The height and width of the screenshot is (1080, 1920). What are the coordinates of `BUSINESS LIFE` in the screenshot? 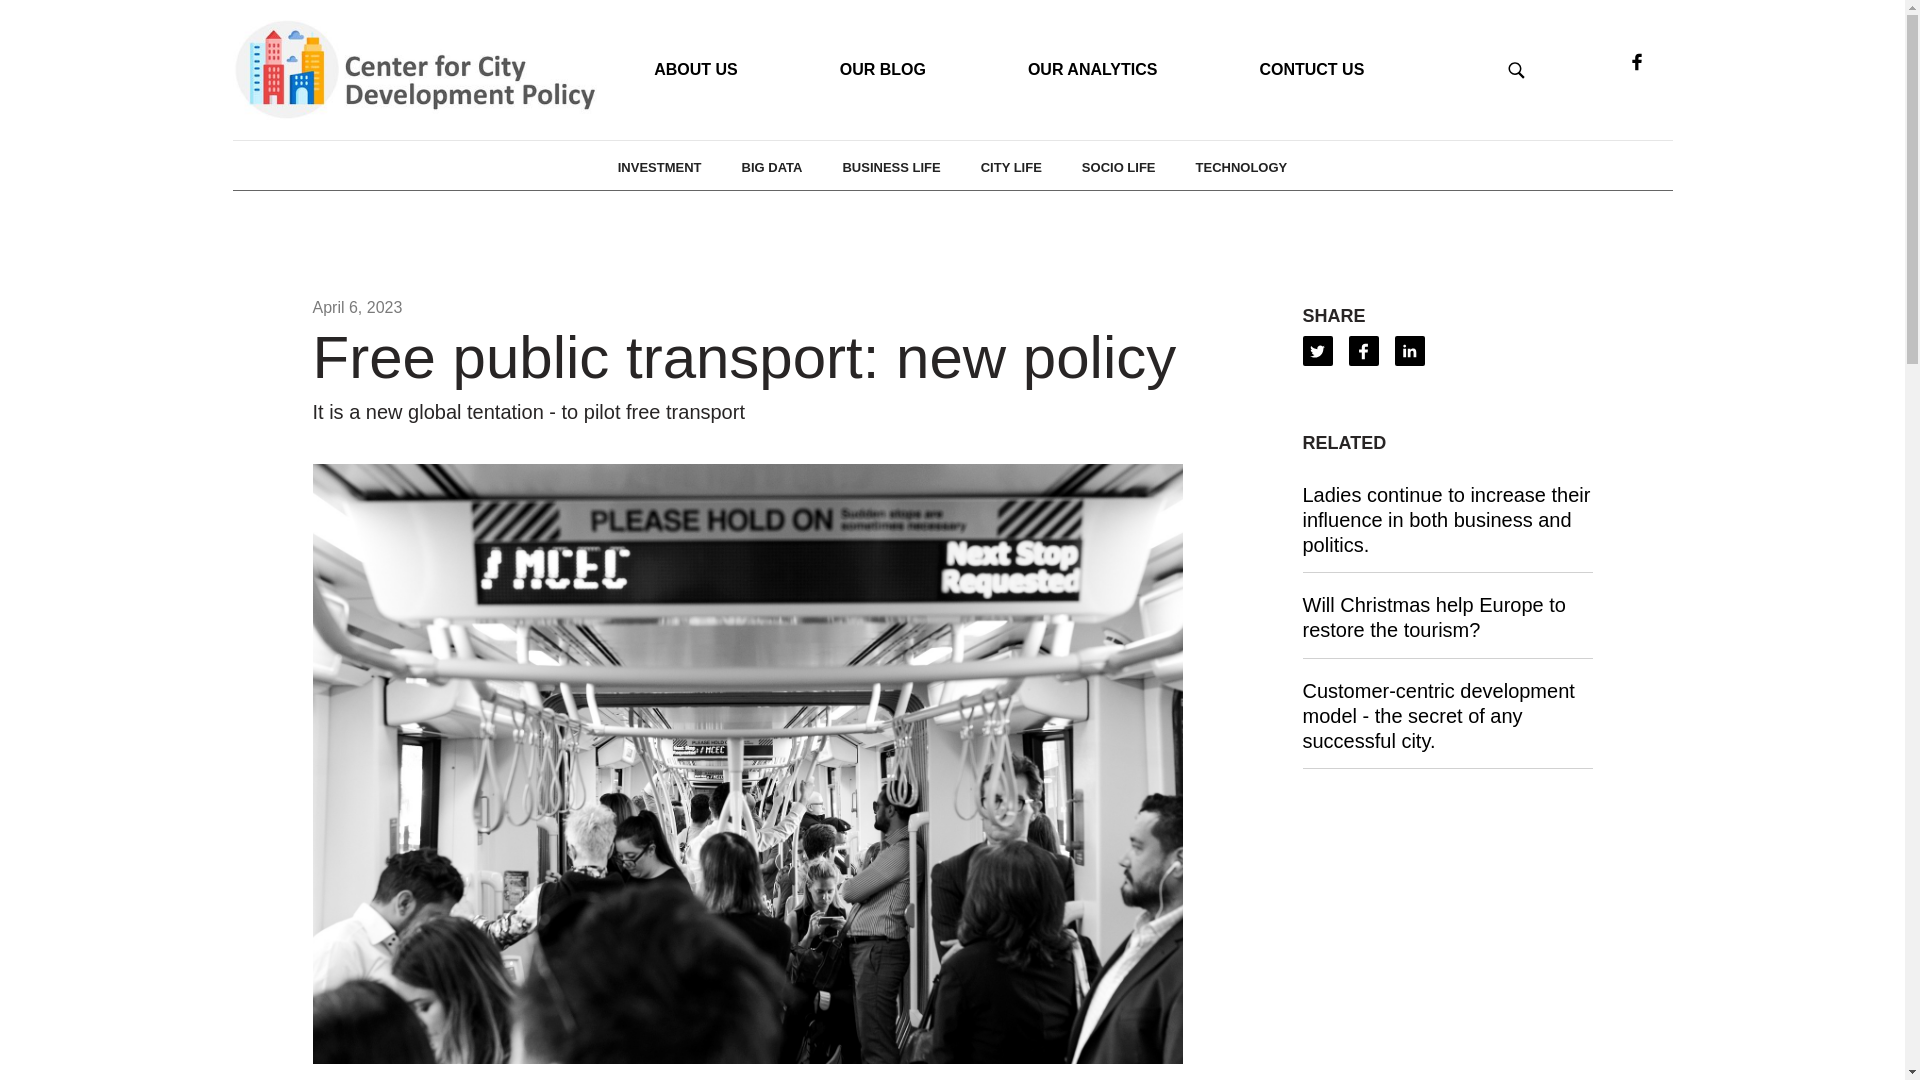 It's located at (890, 168).